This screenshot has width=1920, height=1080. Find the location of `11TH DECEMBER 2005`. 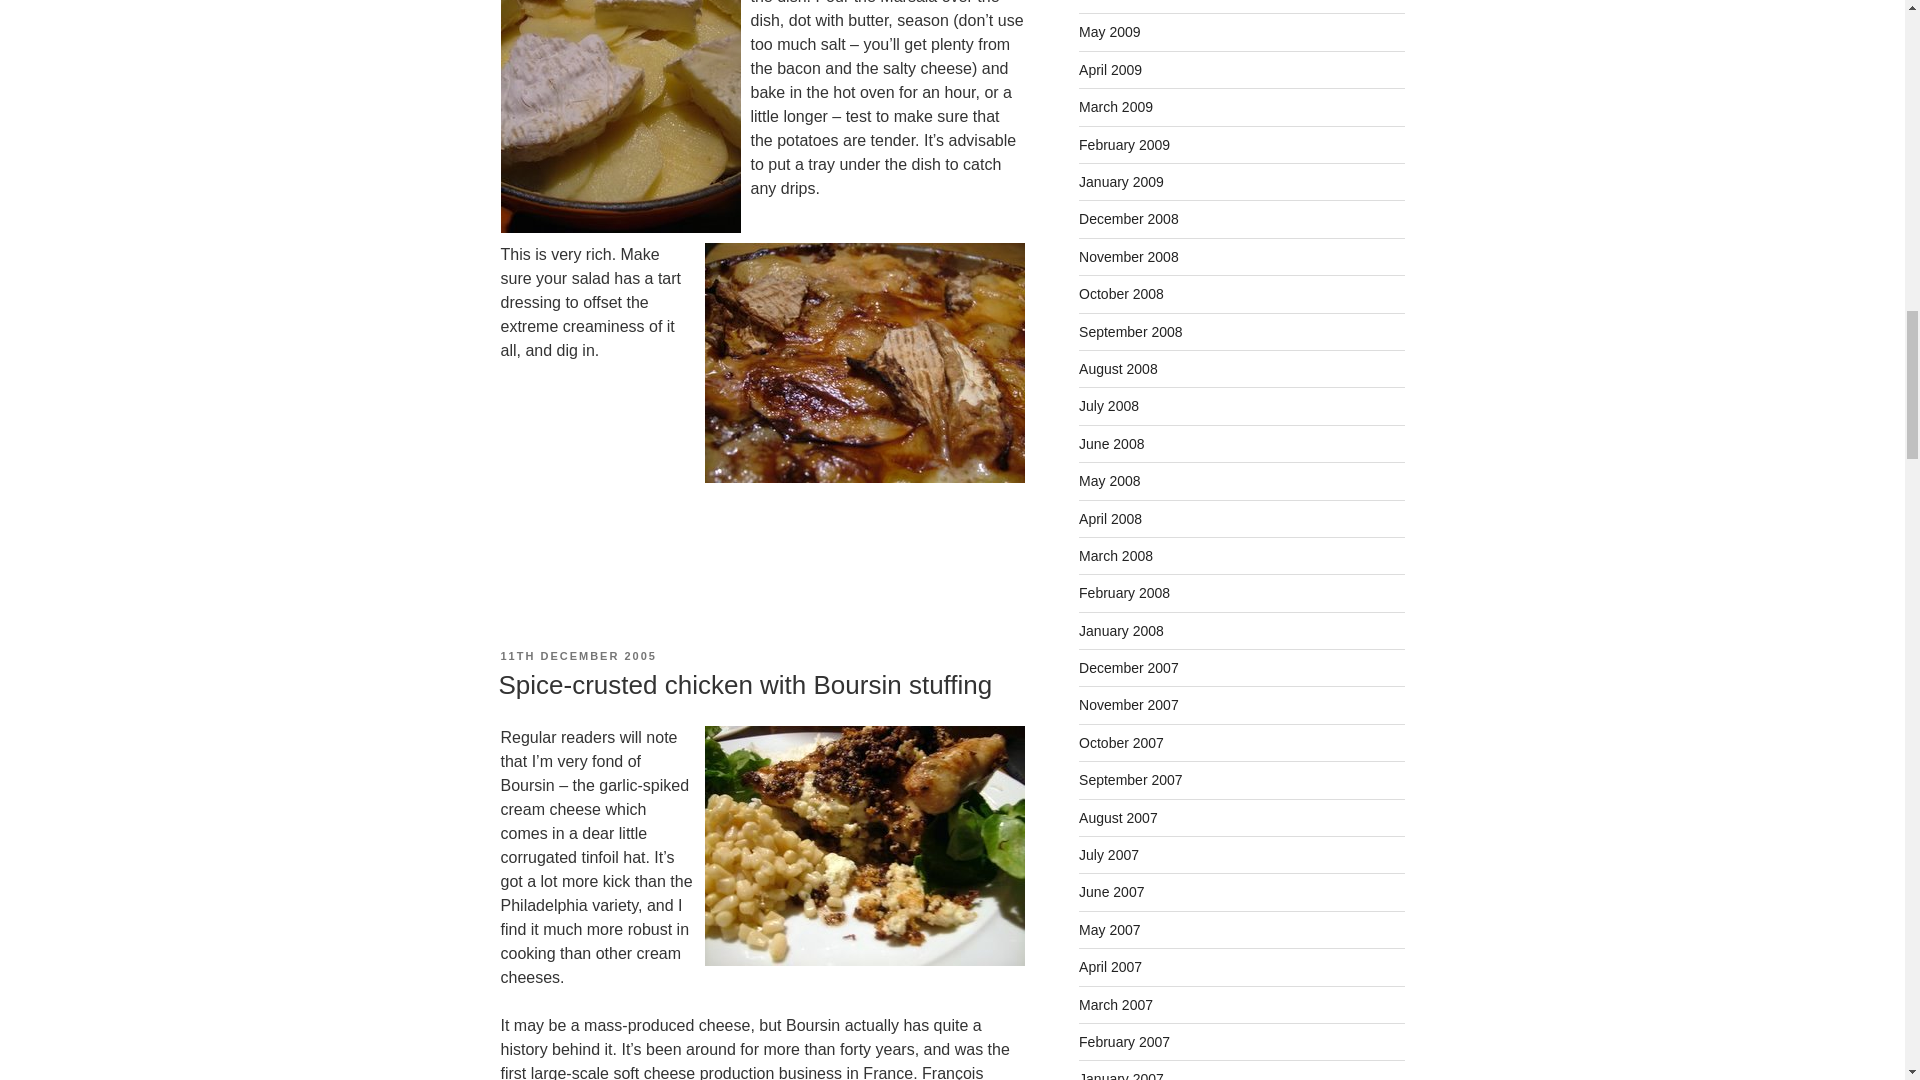

11TH DECEMBER 2005 is located at coordinates (578, 656).